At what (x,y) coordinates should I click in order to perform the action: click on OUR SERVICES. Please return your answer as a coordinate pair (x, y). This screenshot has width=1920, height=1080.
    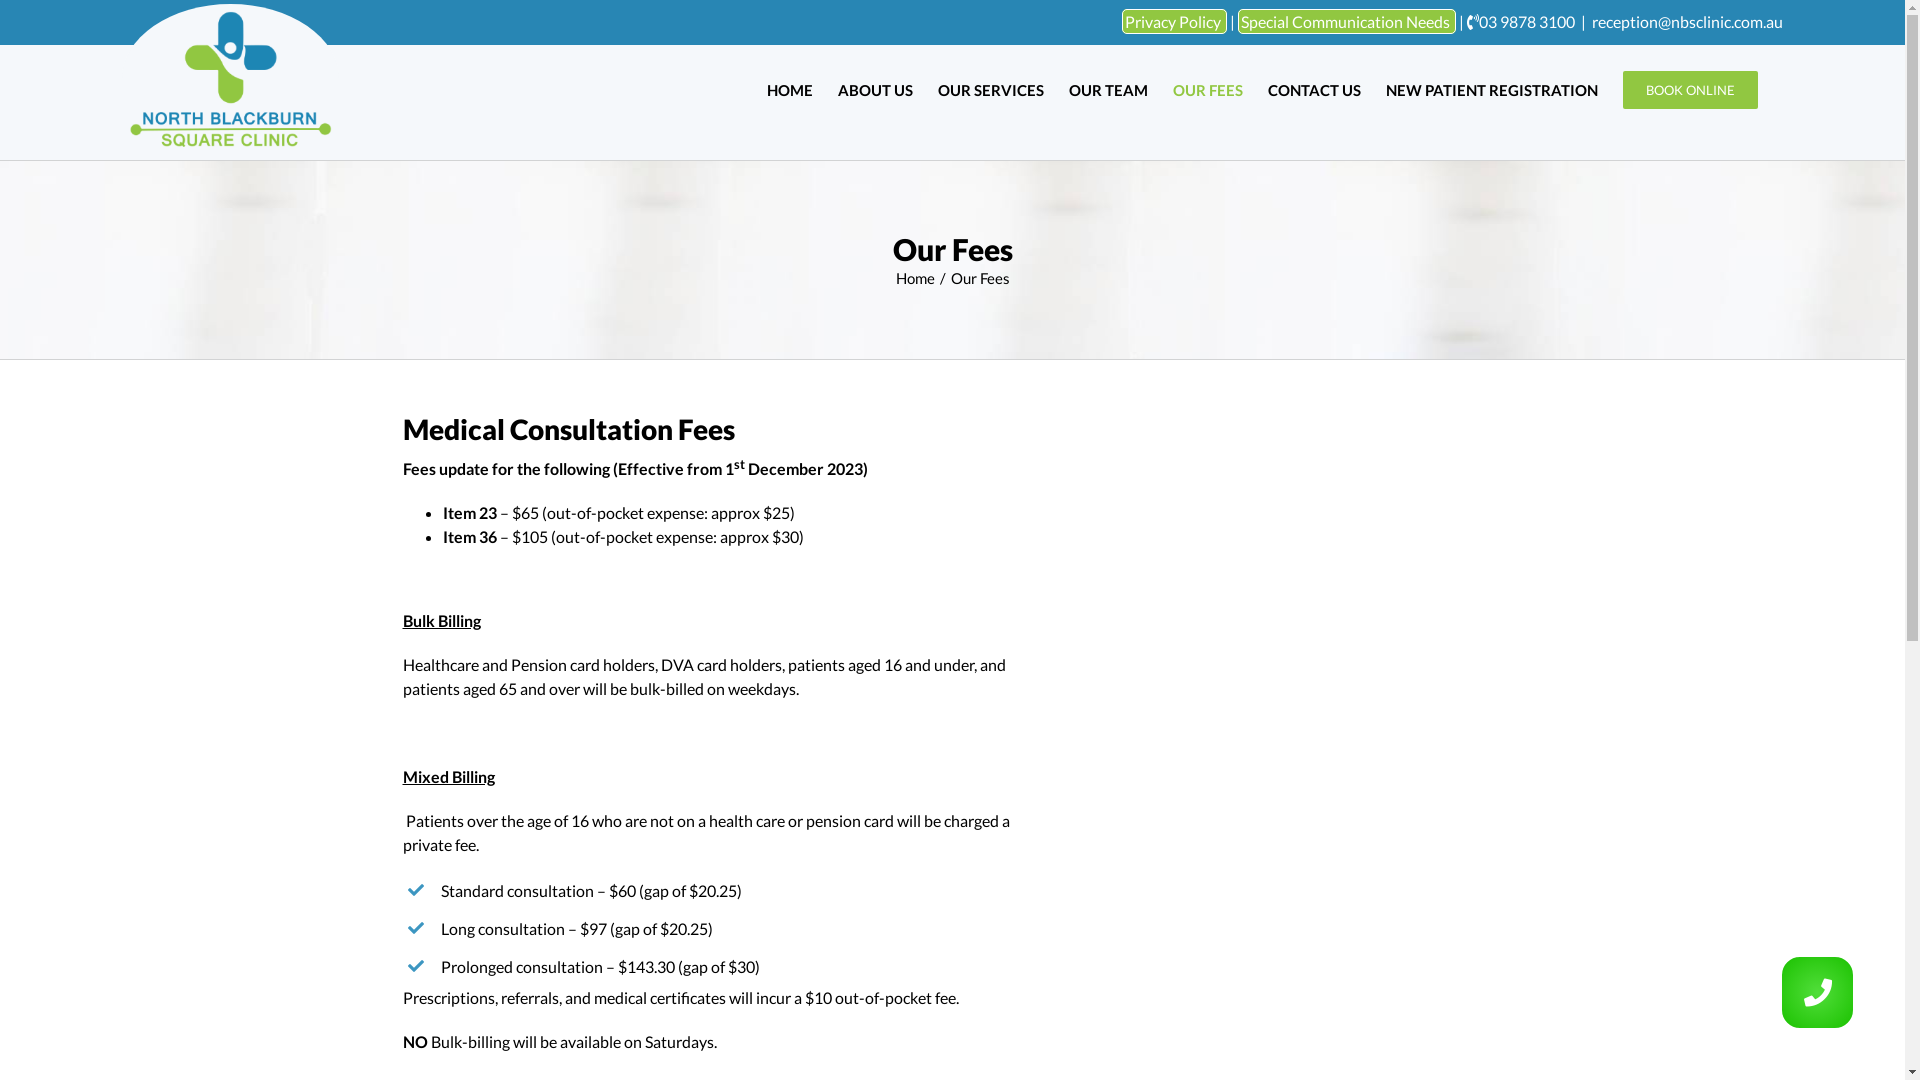
    Looking at the image, I should click on (991, 90).